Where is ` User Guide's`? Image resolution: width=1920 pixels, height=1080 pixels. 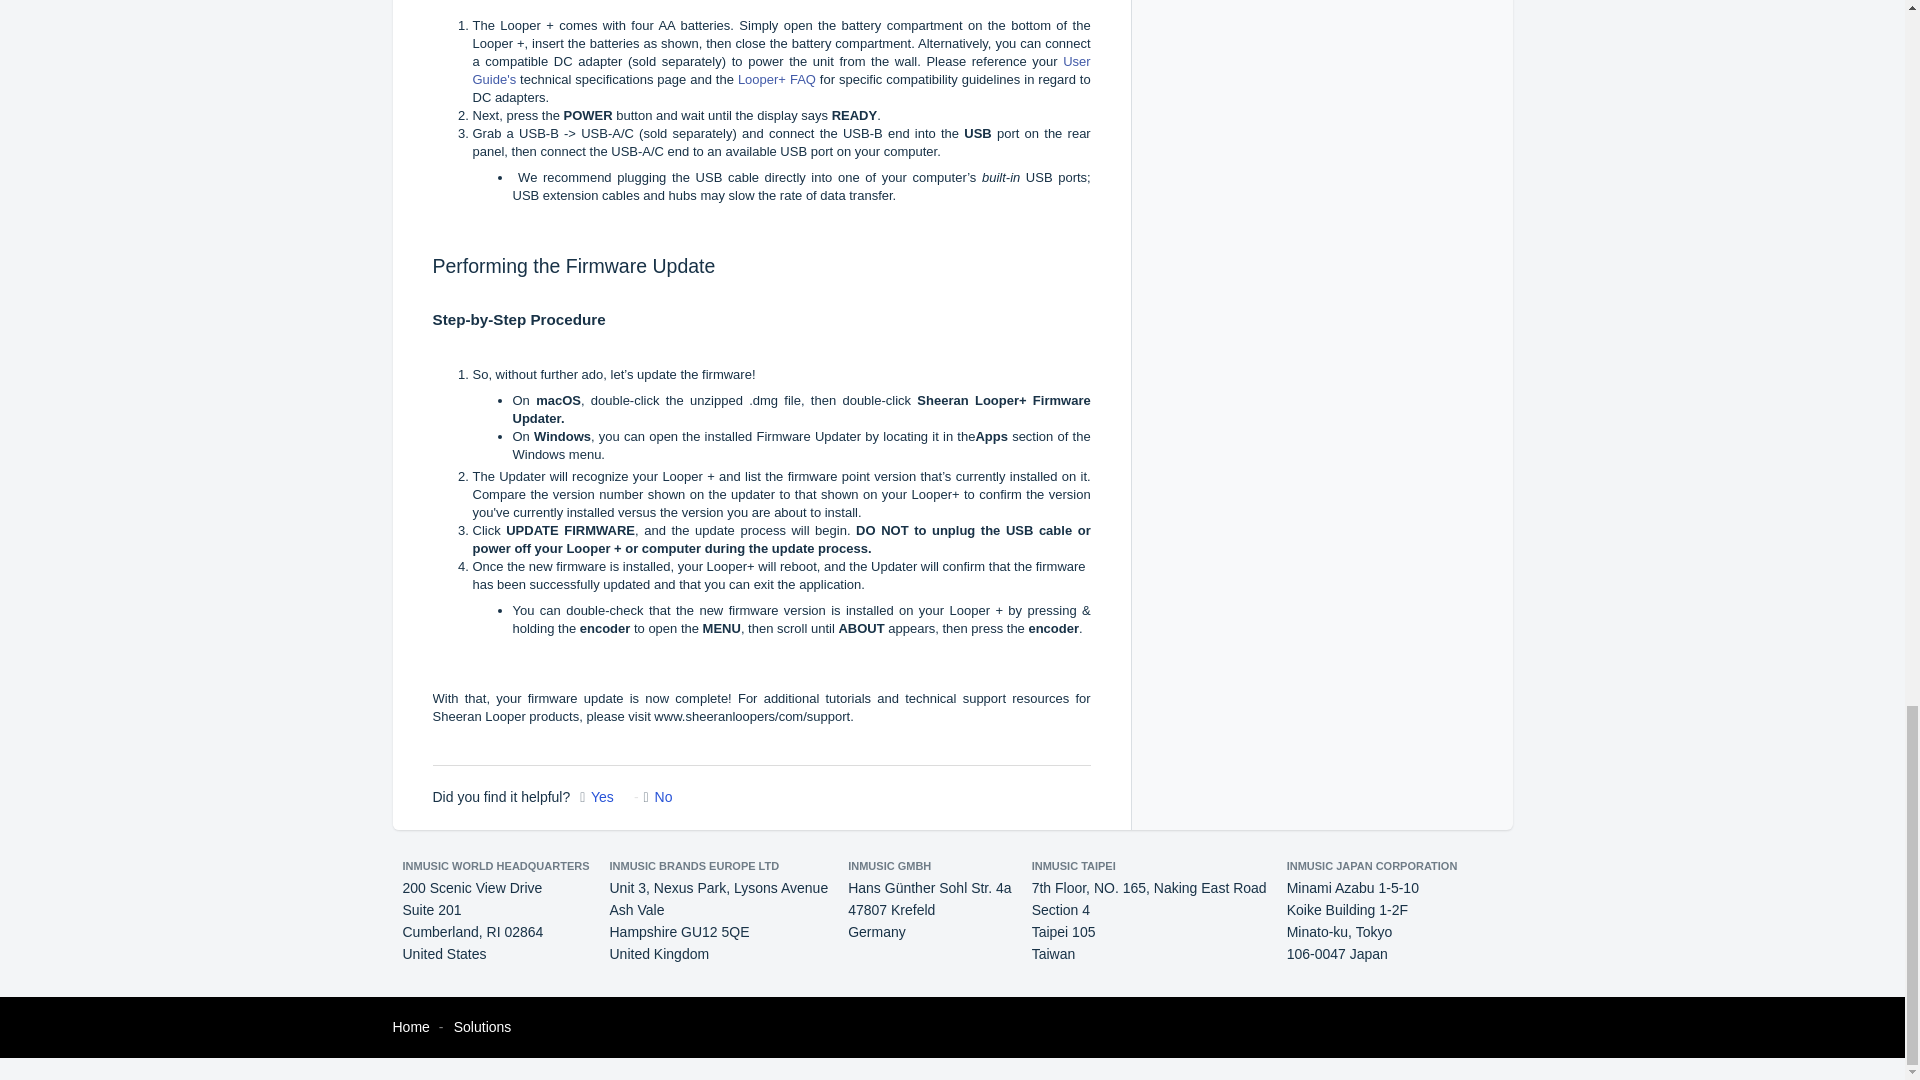  User Guide's is located at coordinates (781, 70).